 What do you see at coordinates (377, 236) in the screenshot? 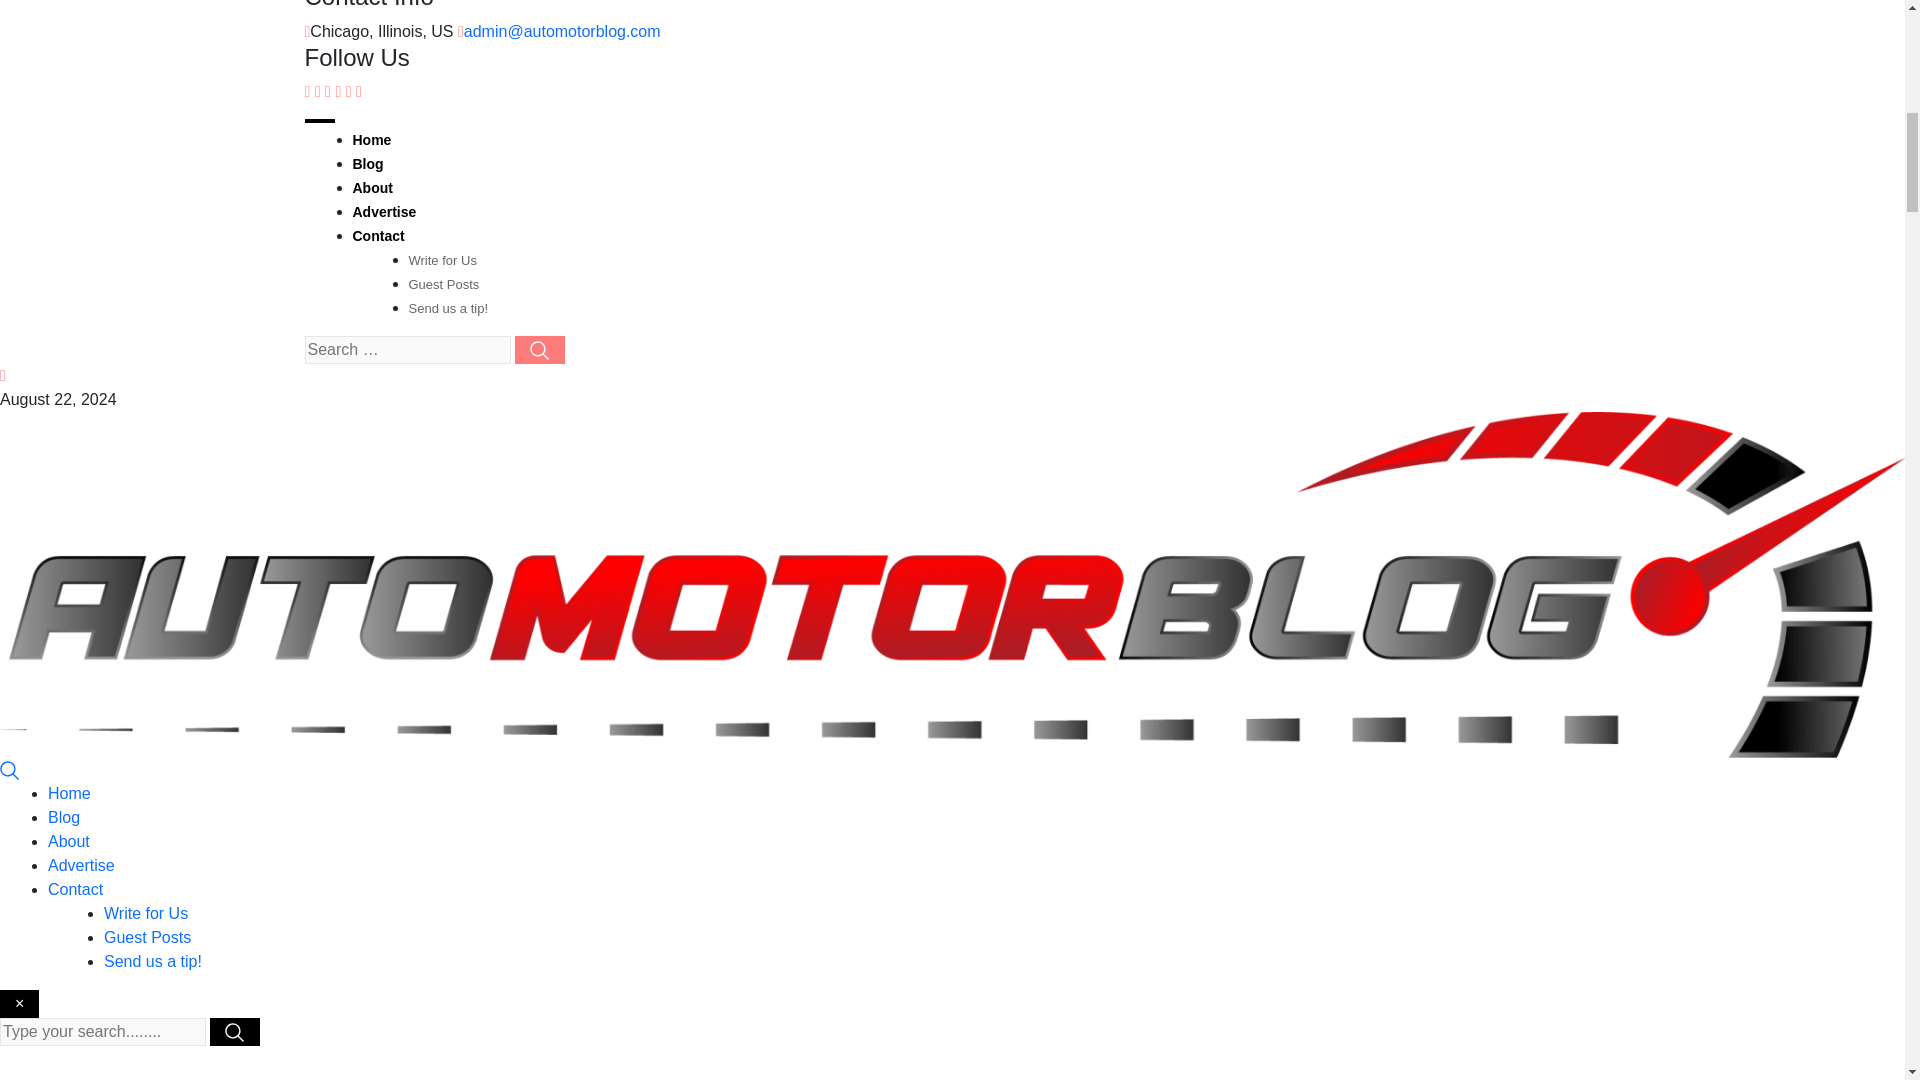
I see `Contact` at bounding box center [377, 236].